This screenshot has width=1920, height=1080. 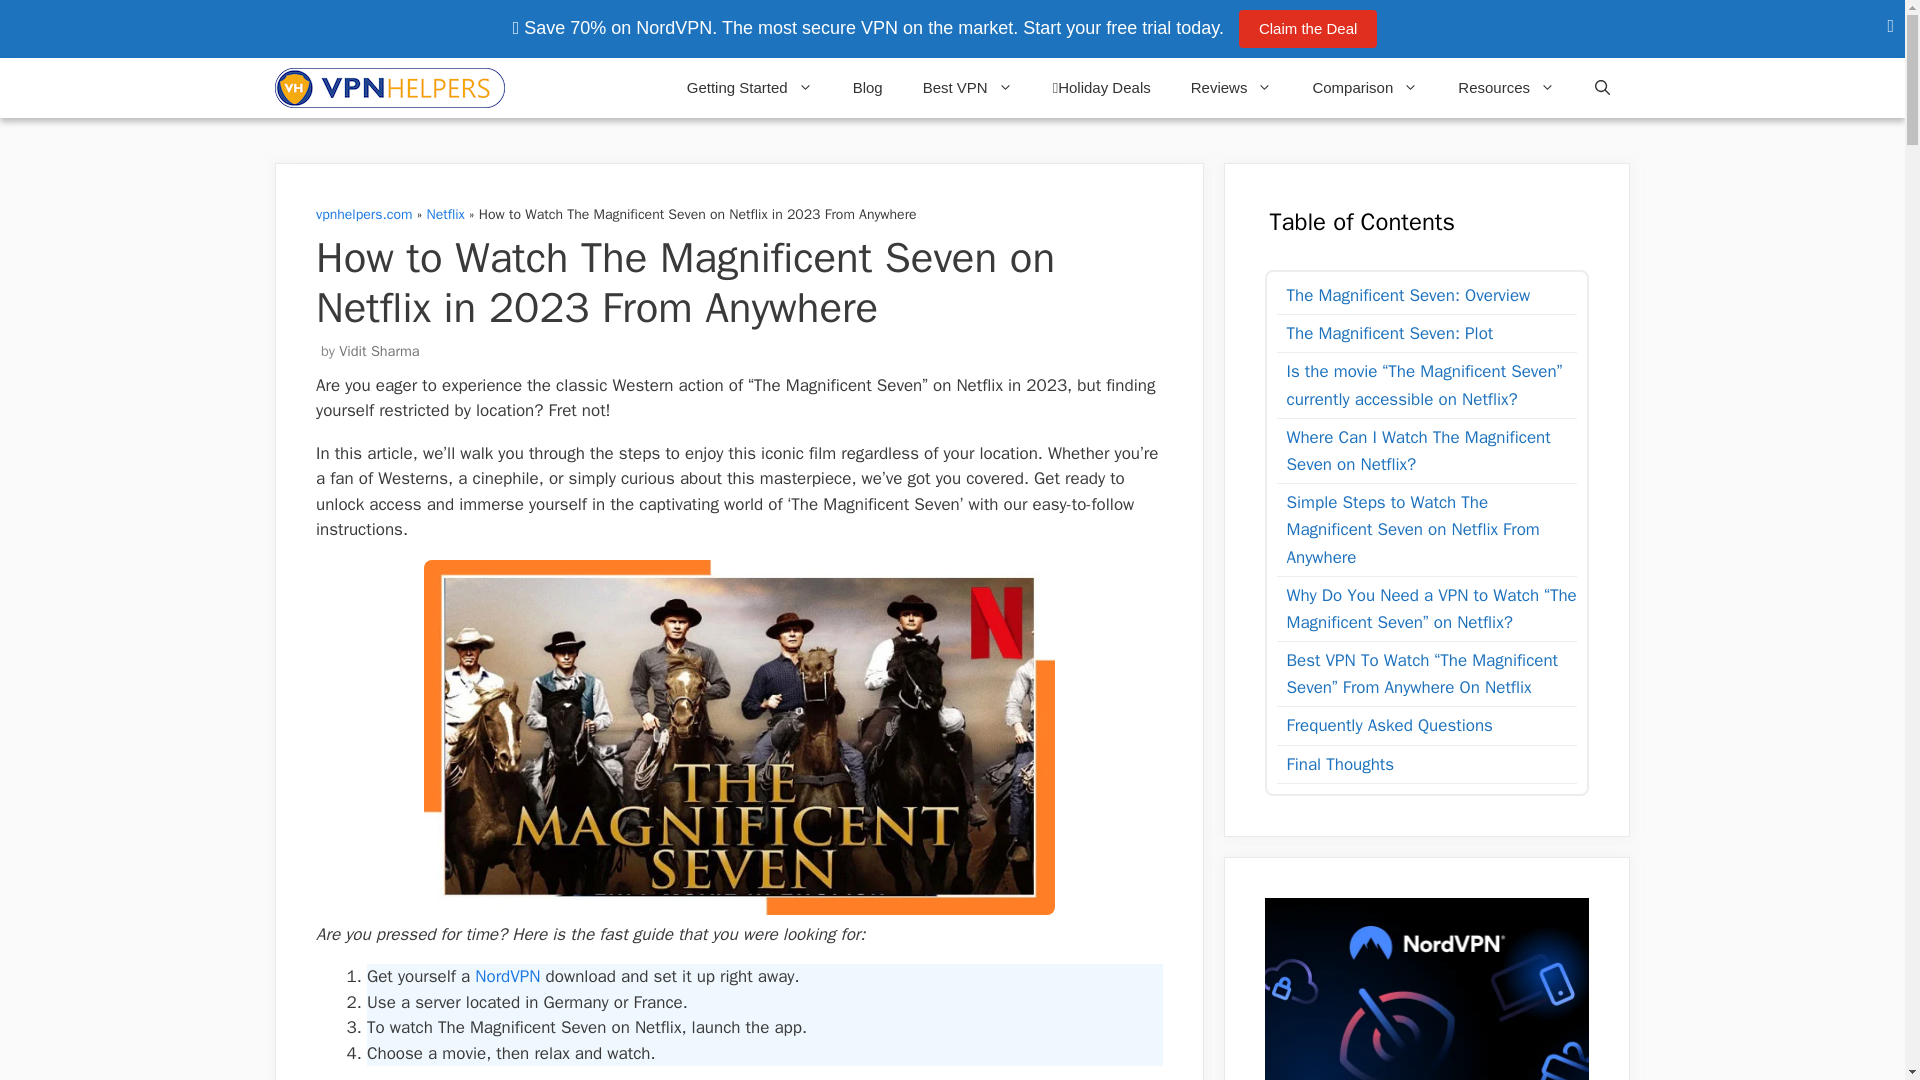 I want to click on VPN Helpers, so click(x=389, y=88).